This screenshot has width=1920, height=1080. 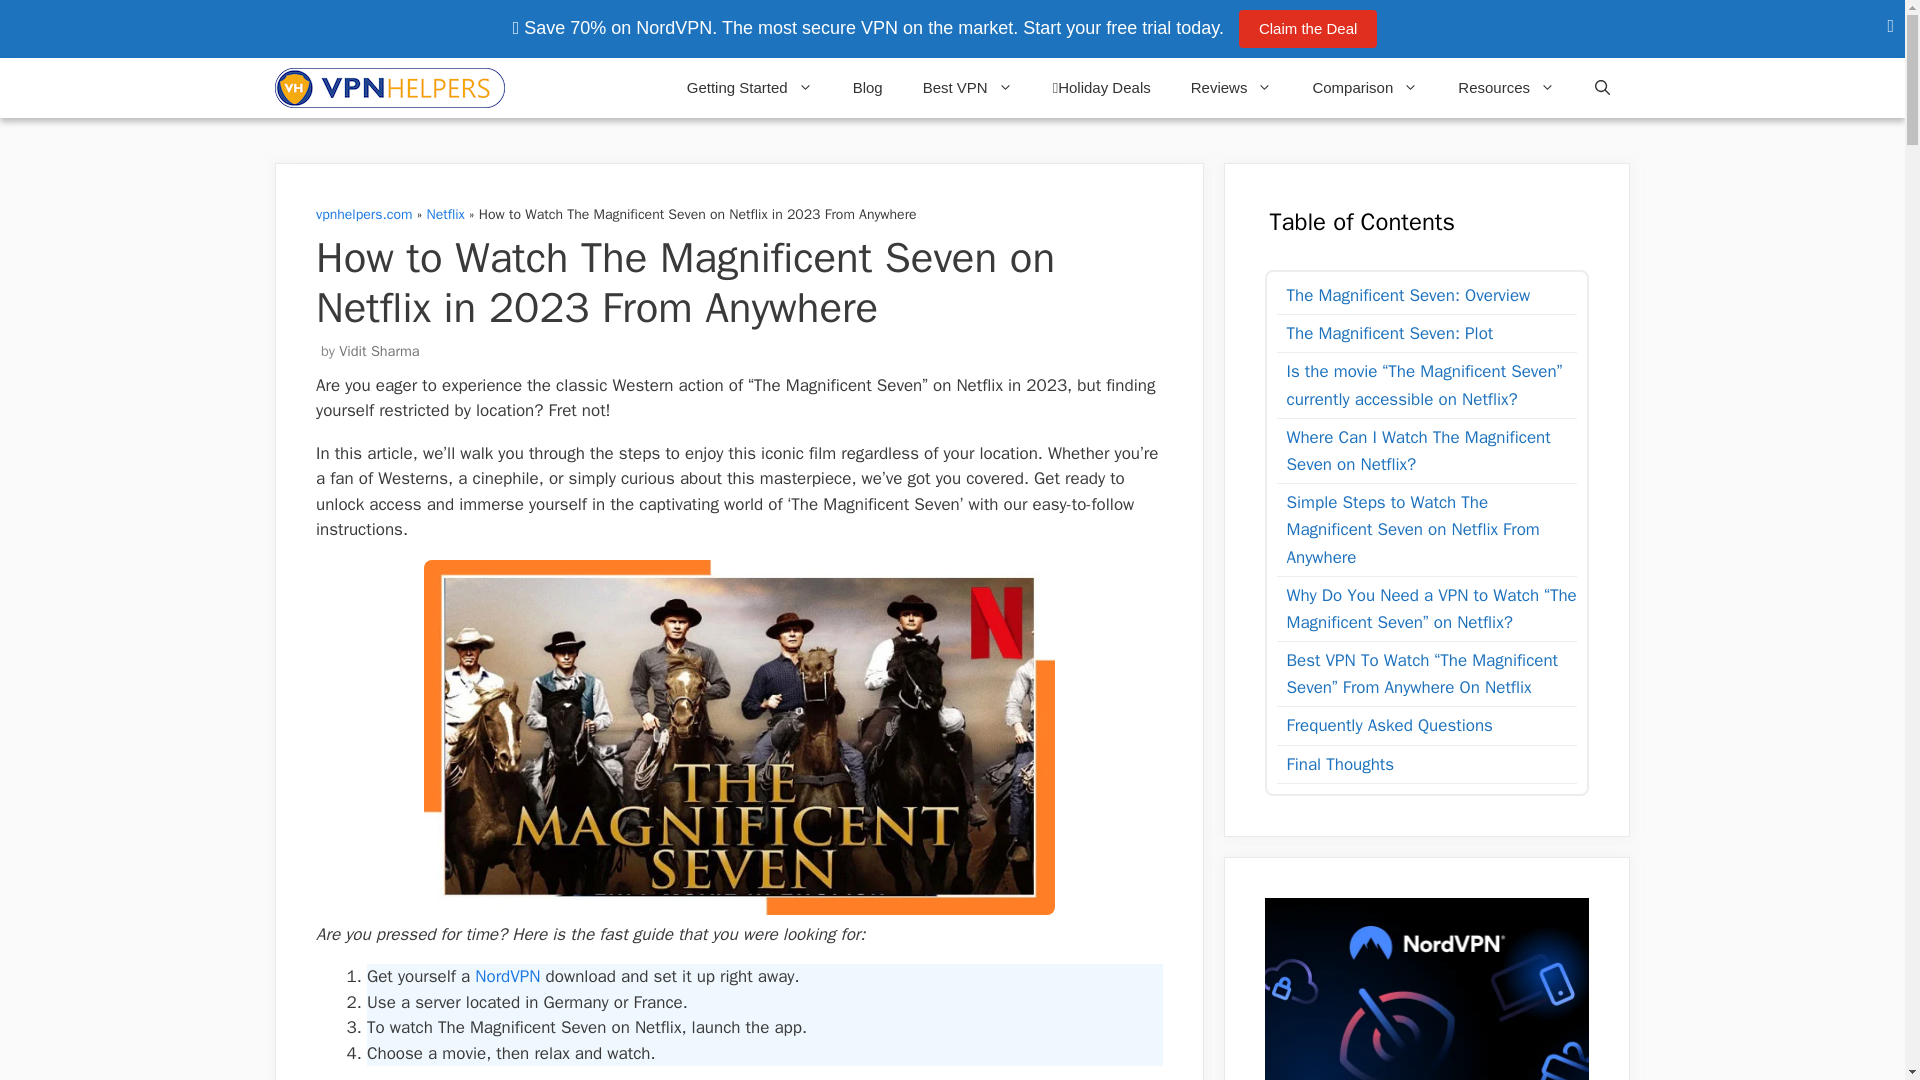 I want to click on VPN Helpers, so click(x=389, y=88).